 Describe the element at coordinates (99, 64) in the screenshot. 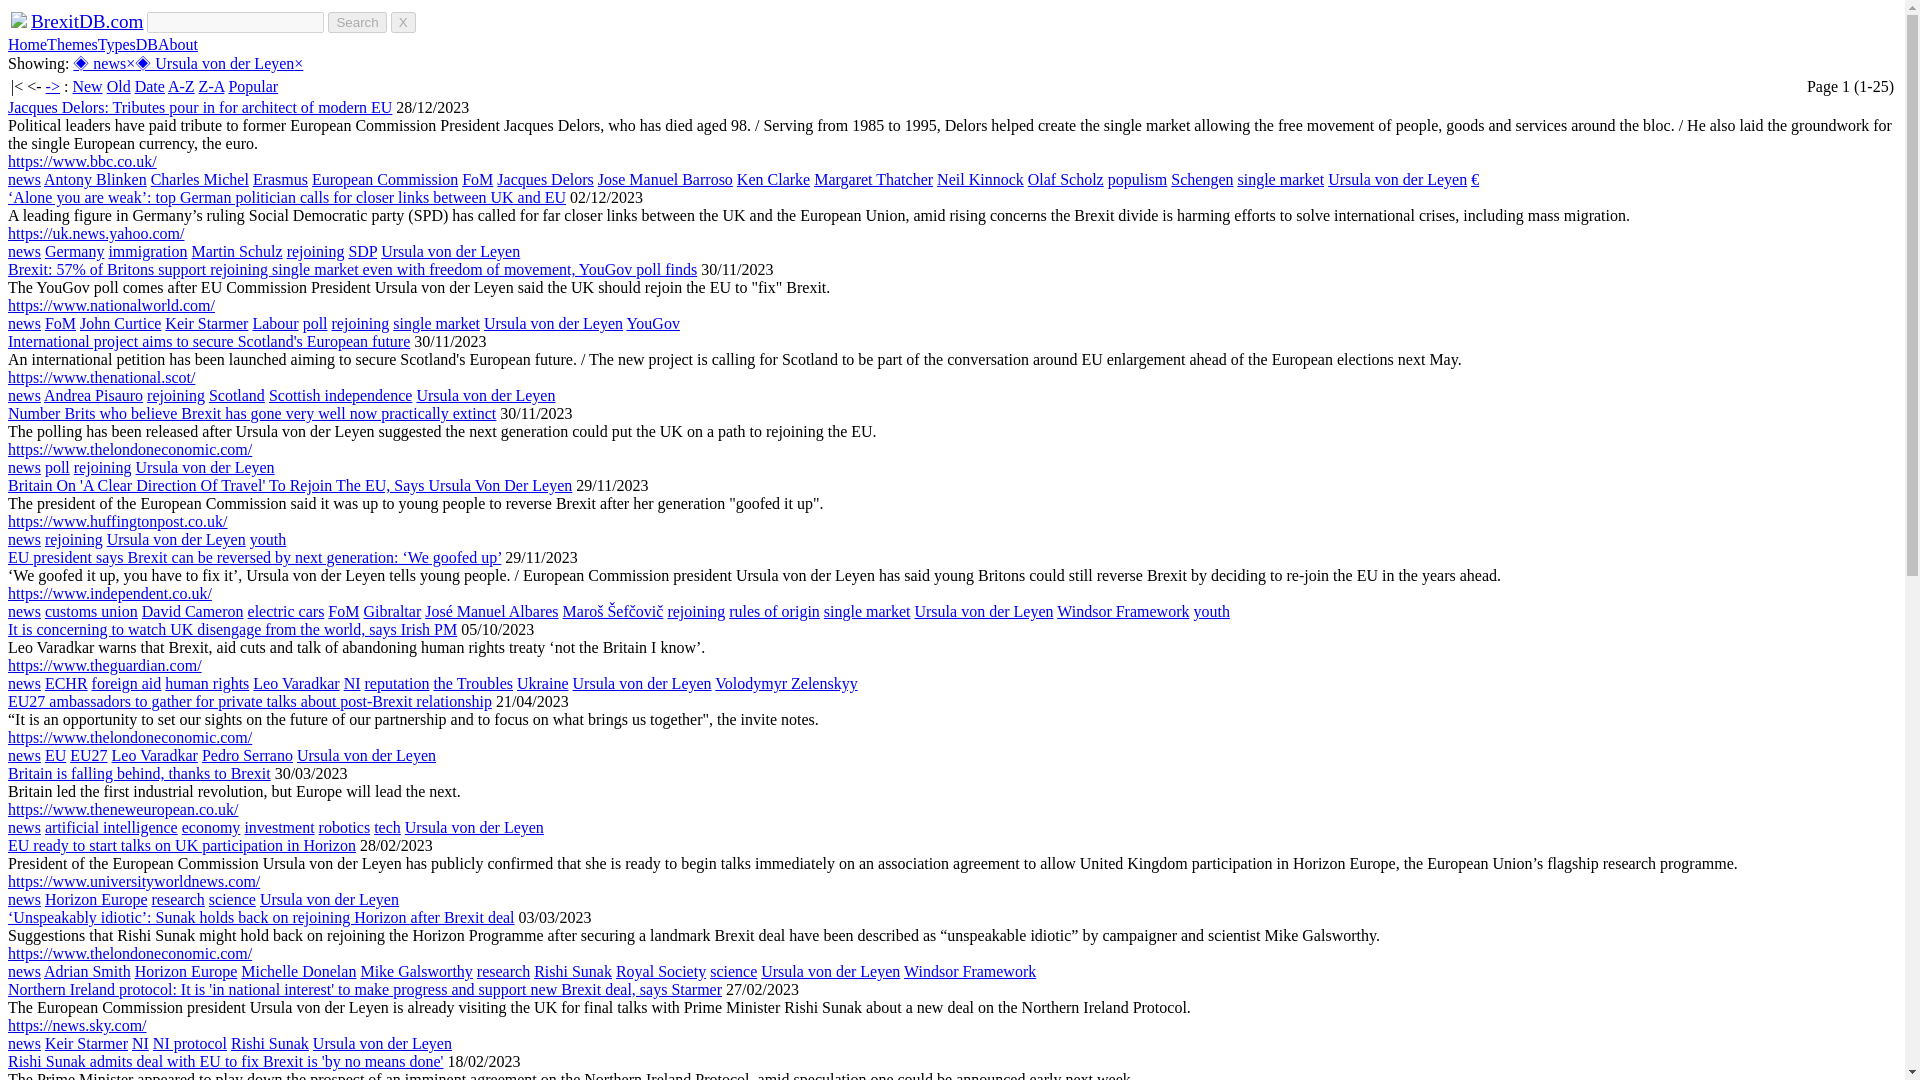

I see `Brexit or EU related news` at that location.